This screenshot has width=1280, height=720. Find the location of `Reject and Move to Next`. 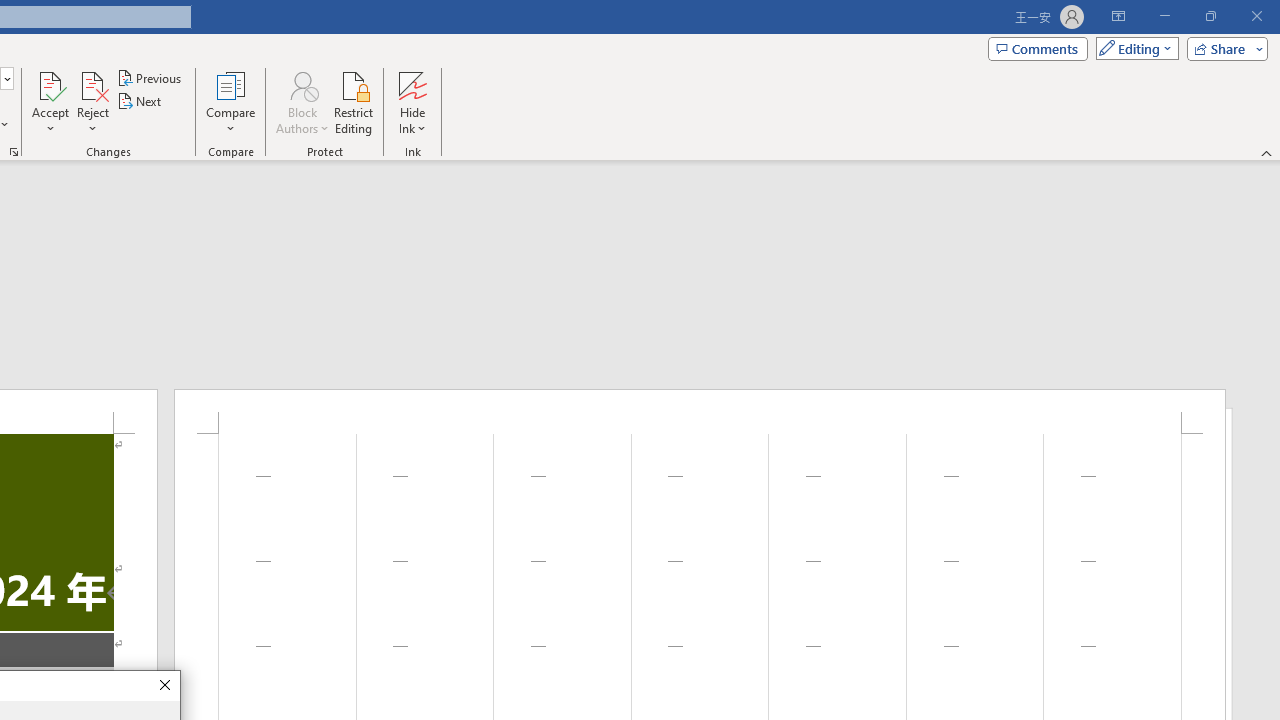

Reject and Move to Next is located at coordinates (92, 84).